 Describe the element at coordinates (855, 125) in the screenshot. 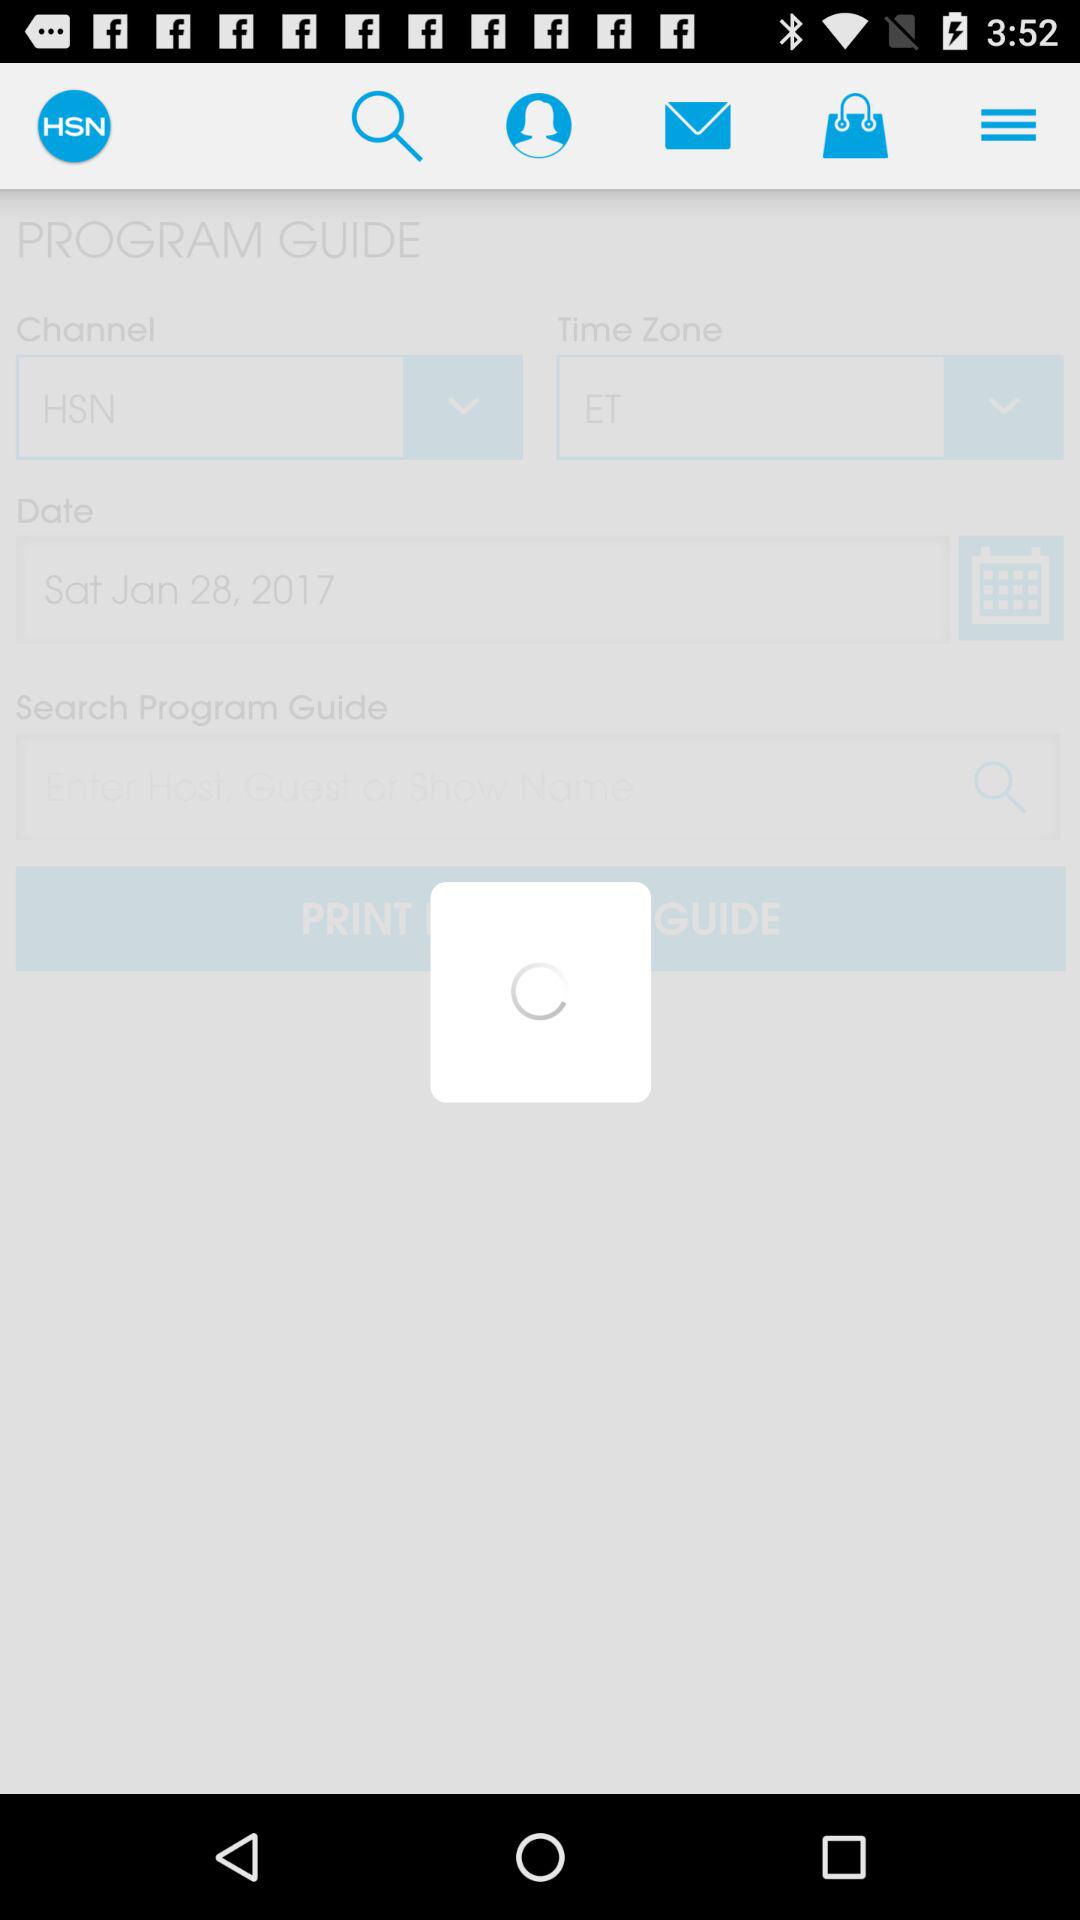

I see `go to shopping page` at that location.